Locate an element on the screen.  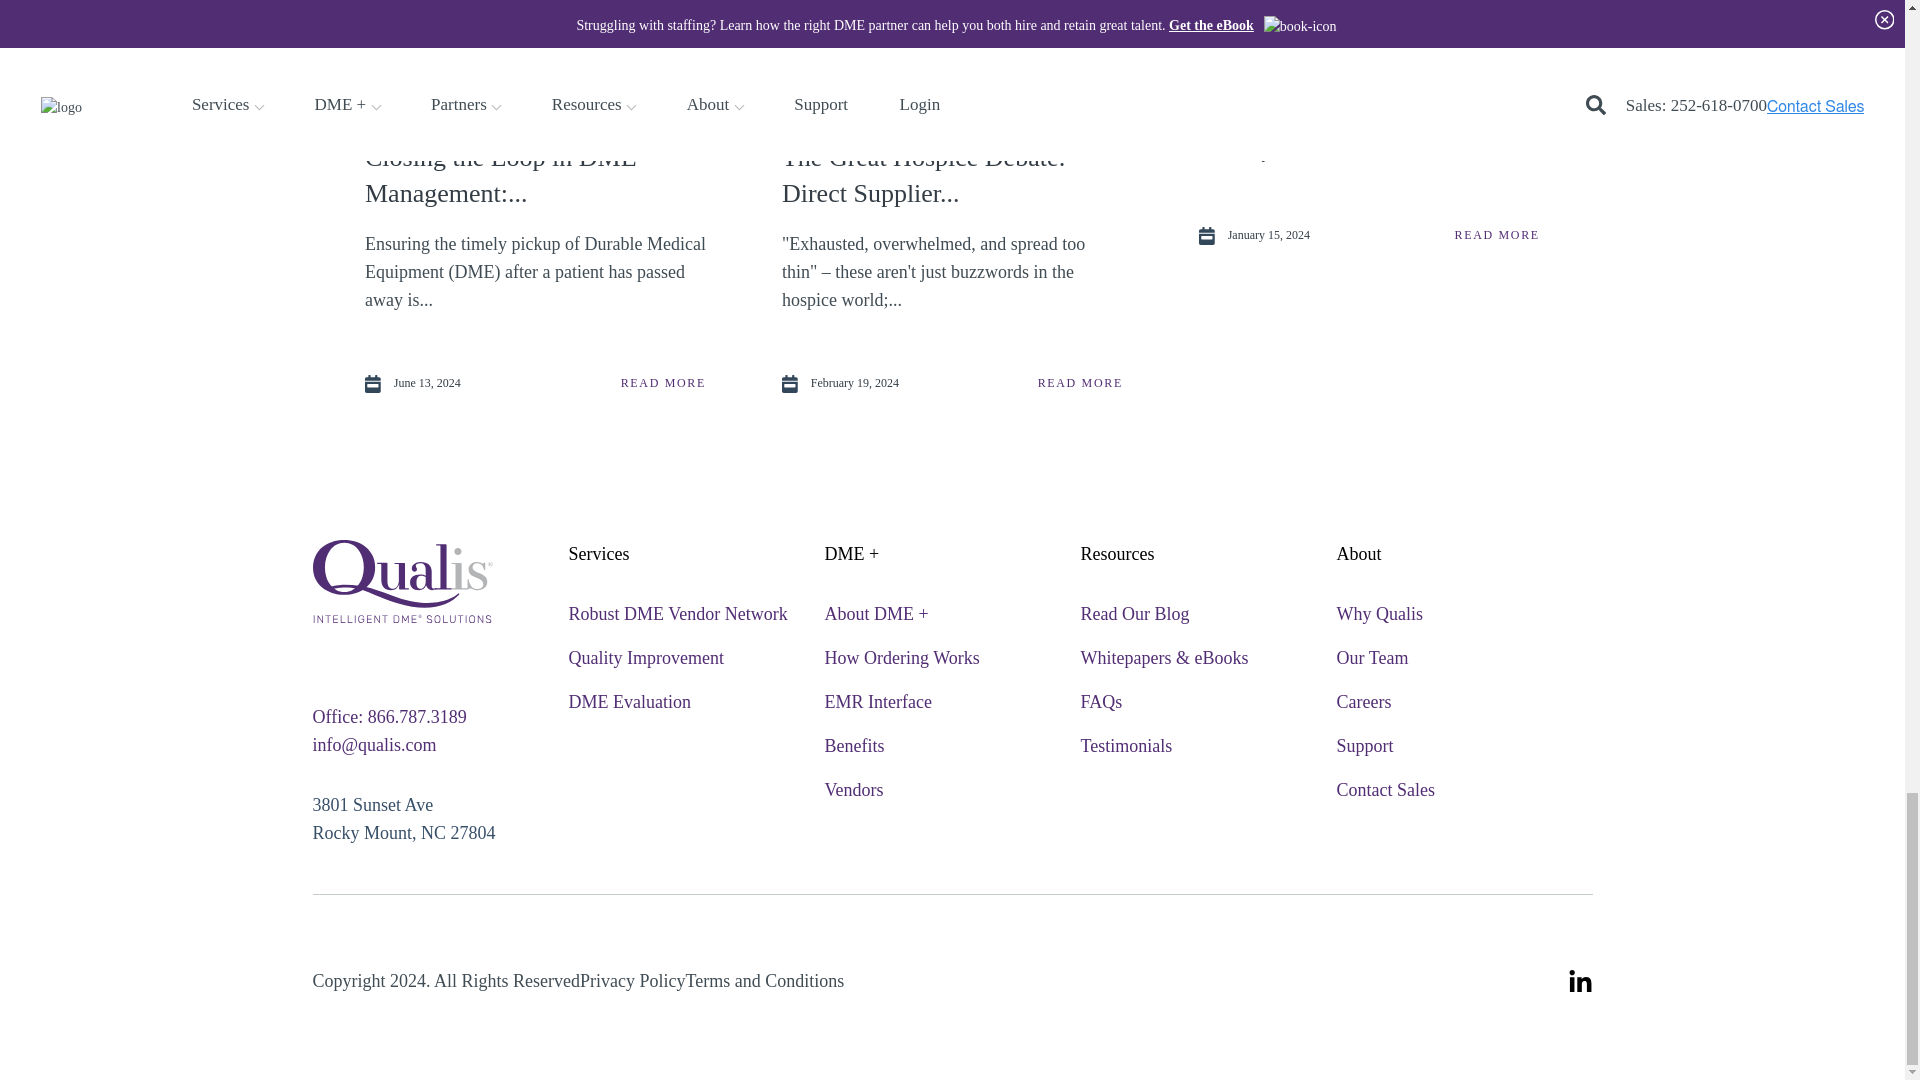
Terms and Conditions  is located at coordinates (764, 980).